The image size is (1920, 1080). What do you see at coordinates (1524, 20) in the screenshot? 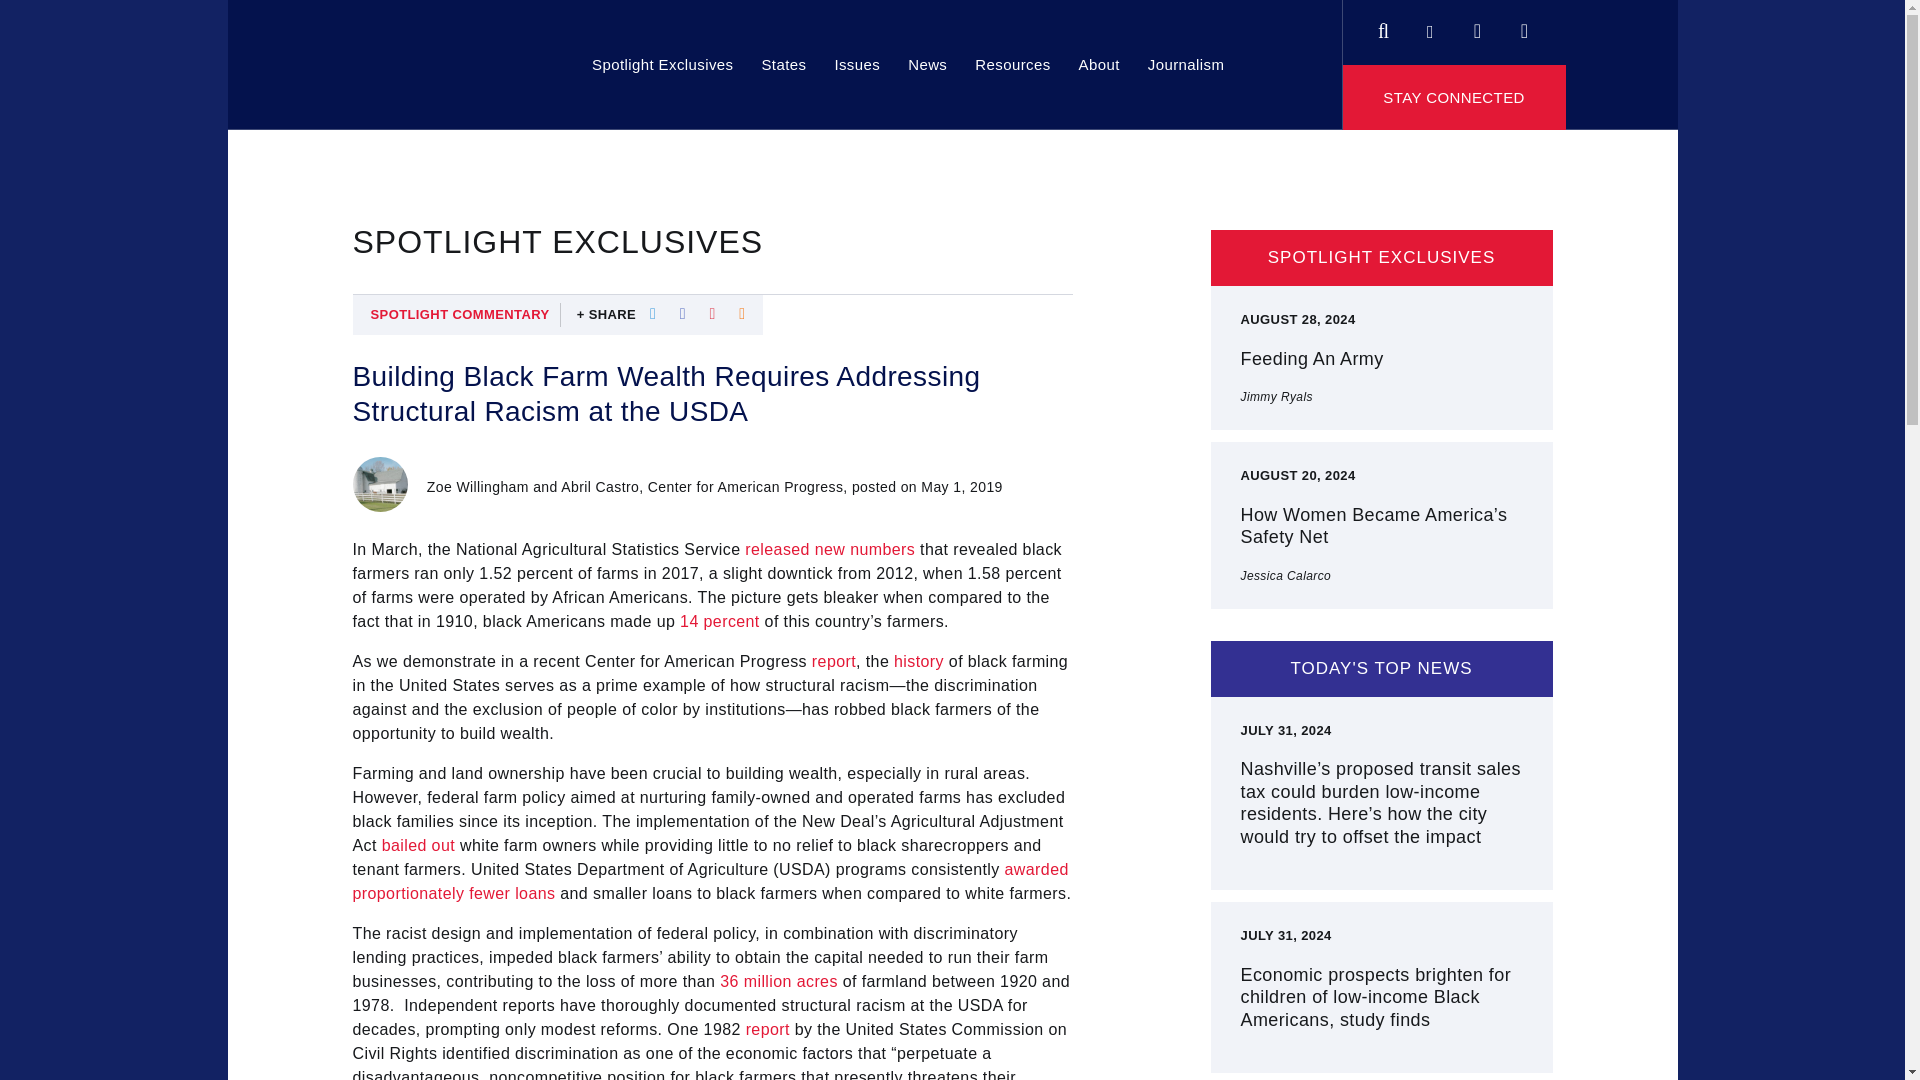
I see `Watch us on YouTube` at bounding box center [1524, 20].